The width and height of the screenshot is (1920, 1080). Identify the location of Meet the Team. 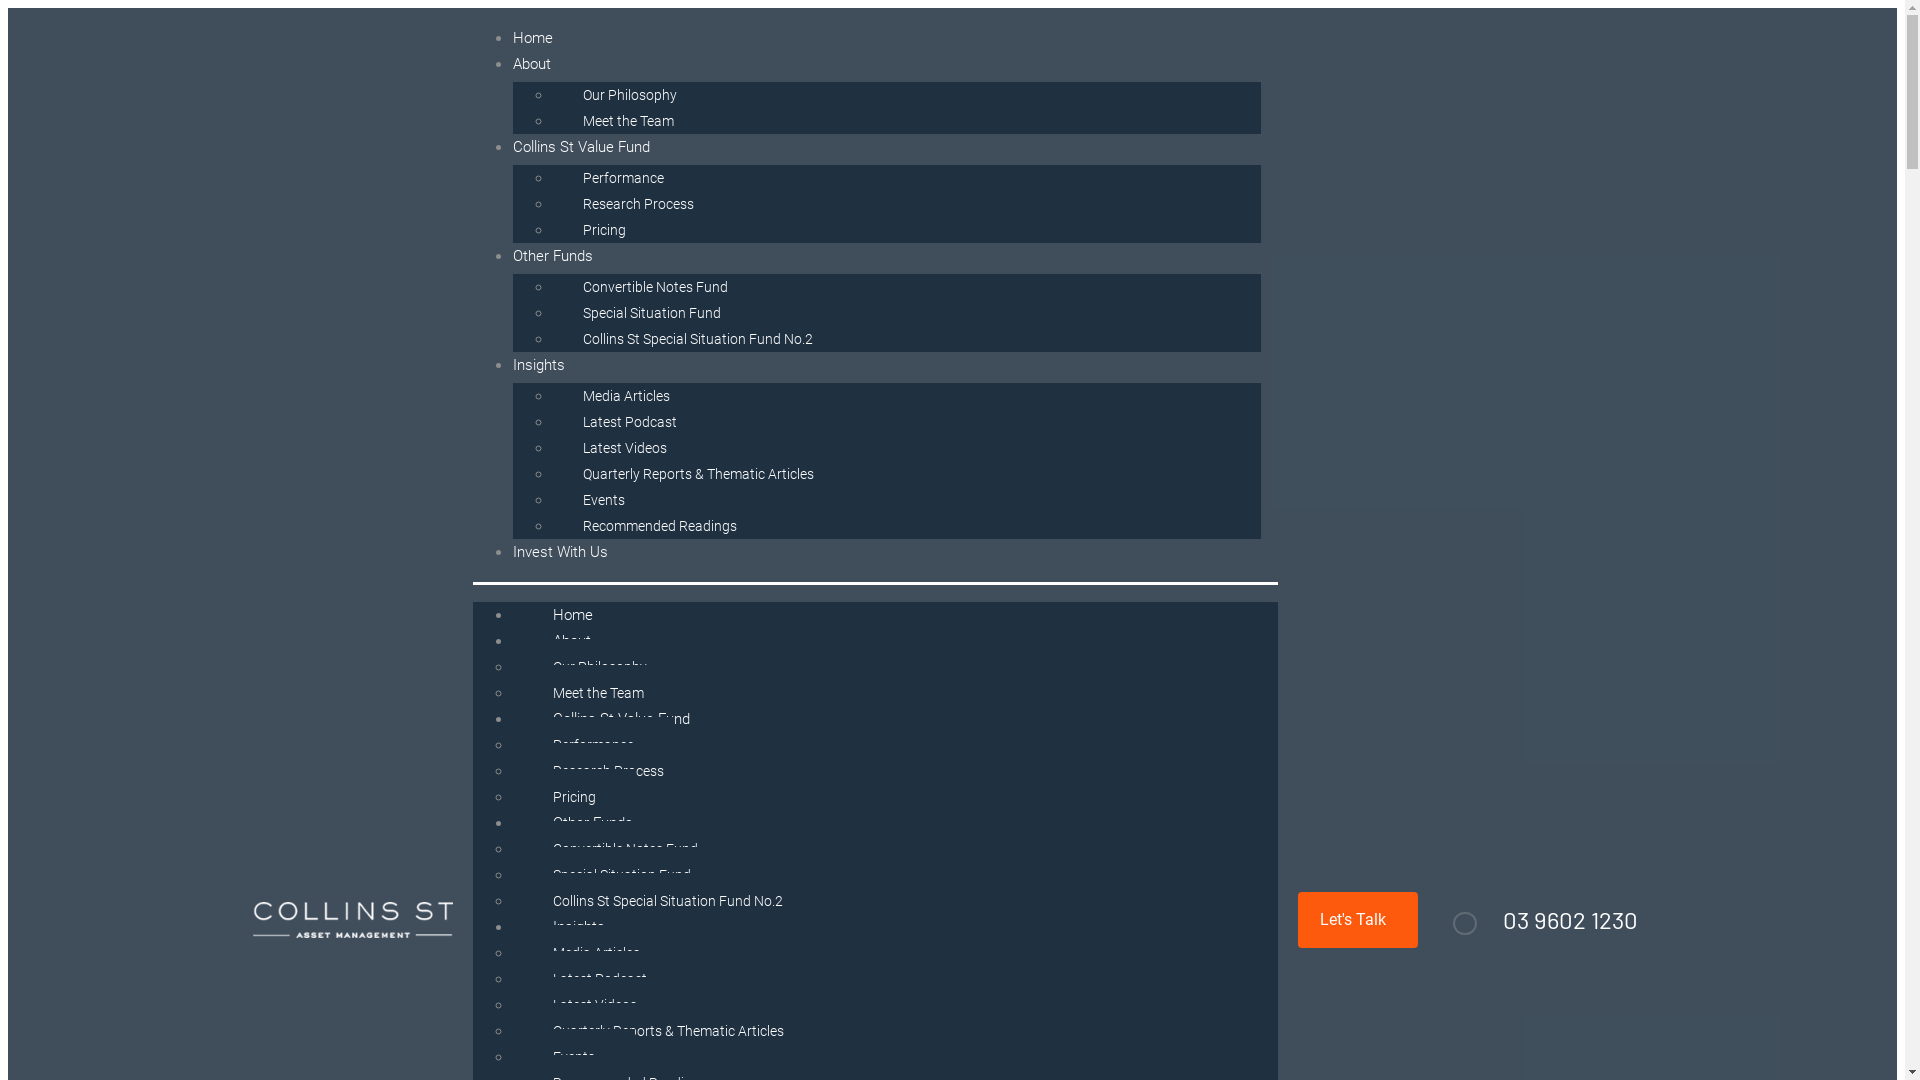
(598, 693).